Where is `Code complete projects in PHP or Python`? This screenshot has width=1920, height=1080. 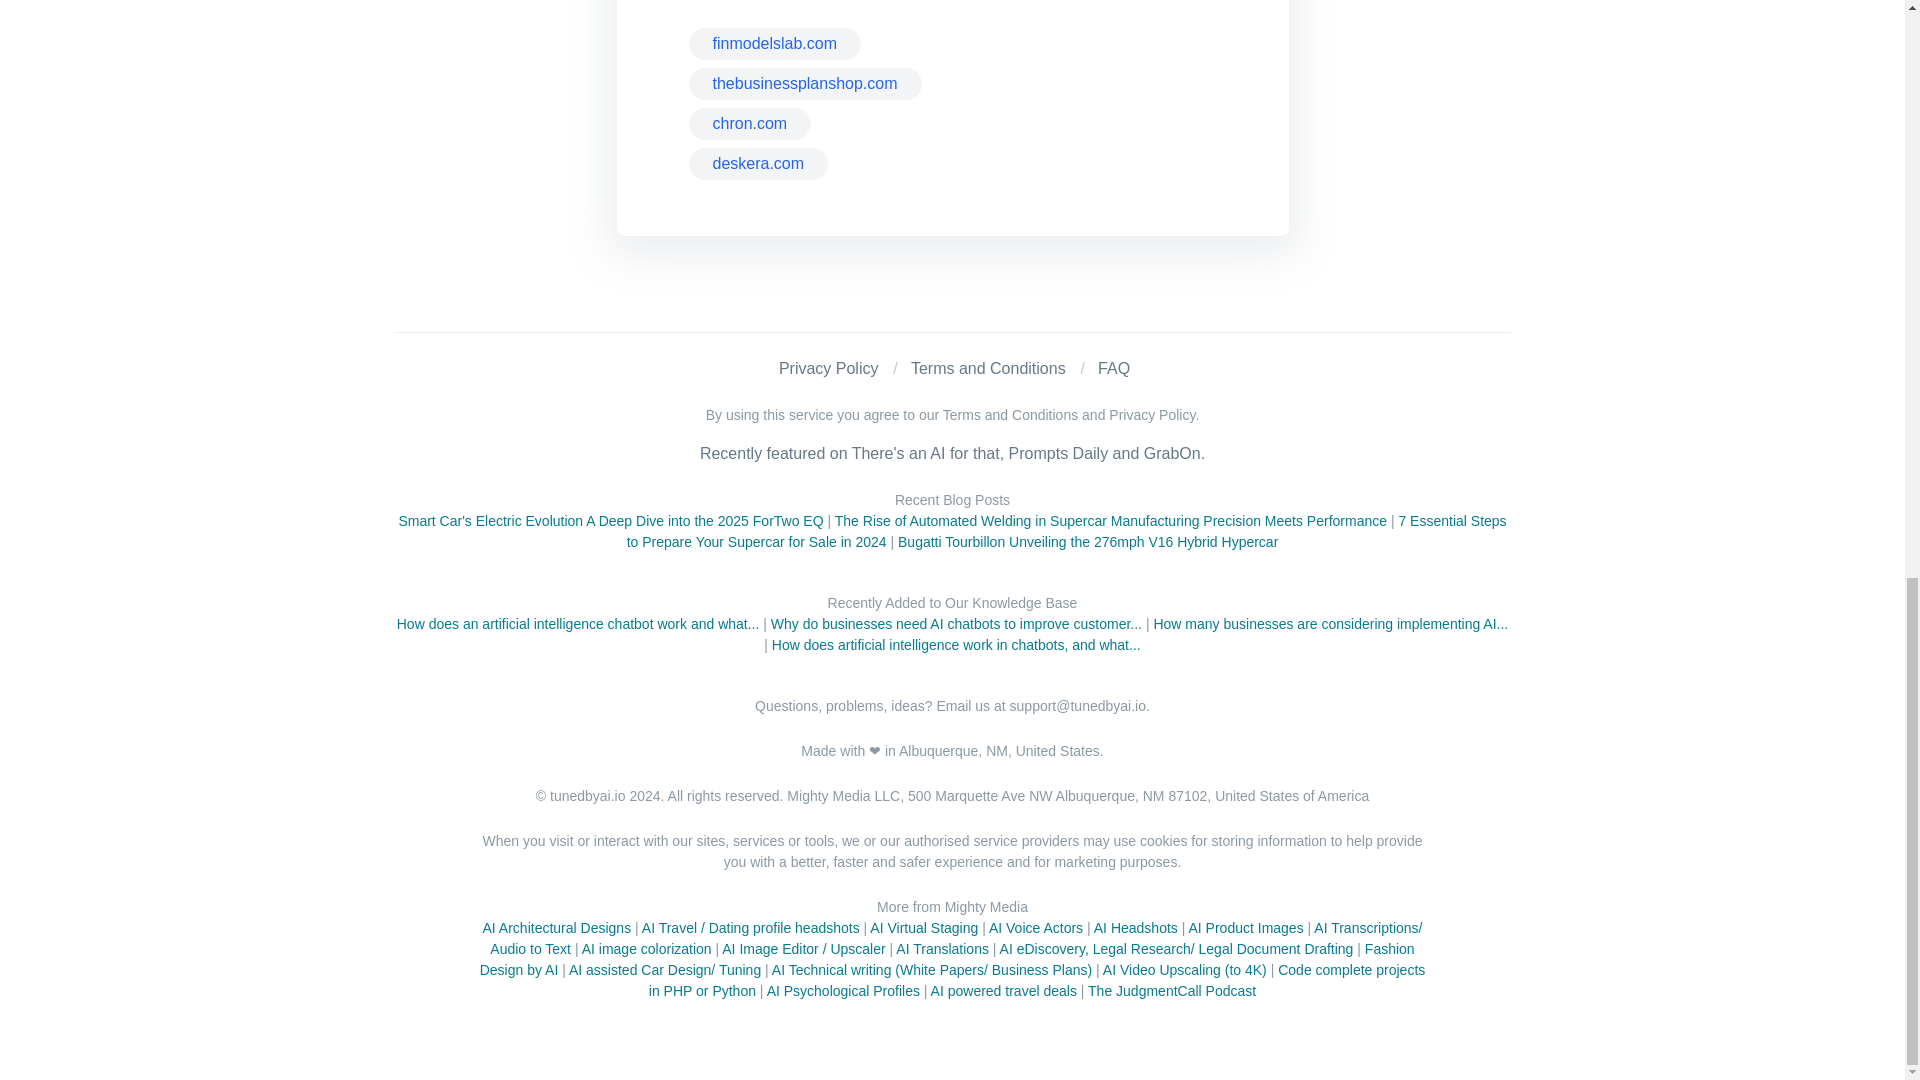
Code complete projects in PHP or Python is located at coordinates (1036, 980).